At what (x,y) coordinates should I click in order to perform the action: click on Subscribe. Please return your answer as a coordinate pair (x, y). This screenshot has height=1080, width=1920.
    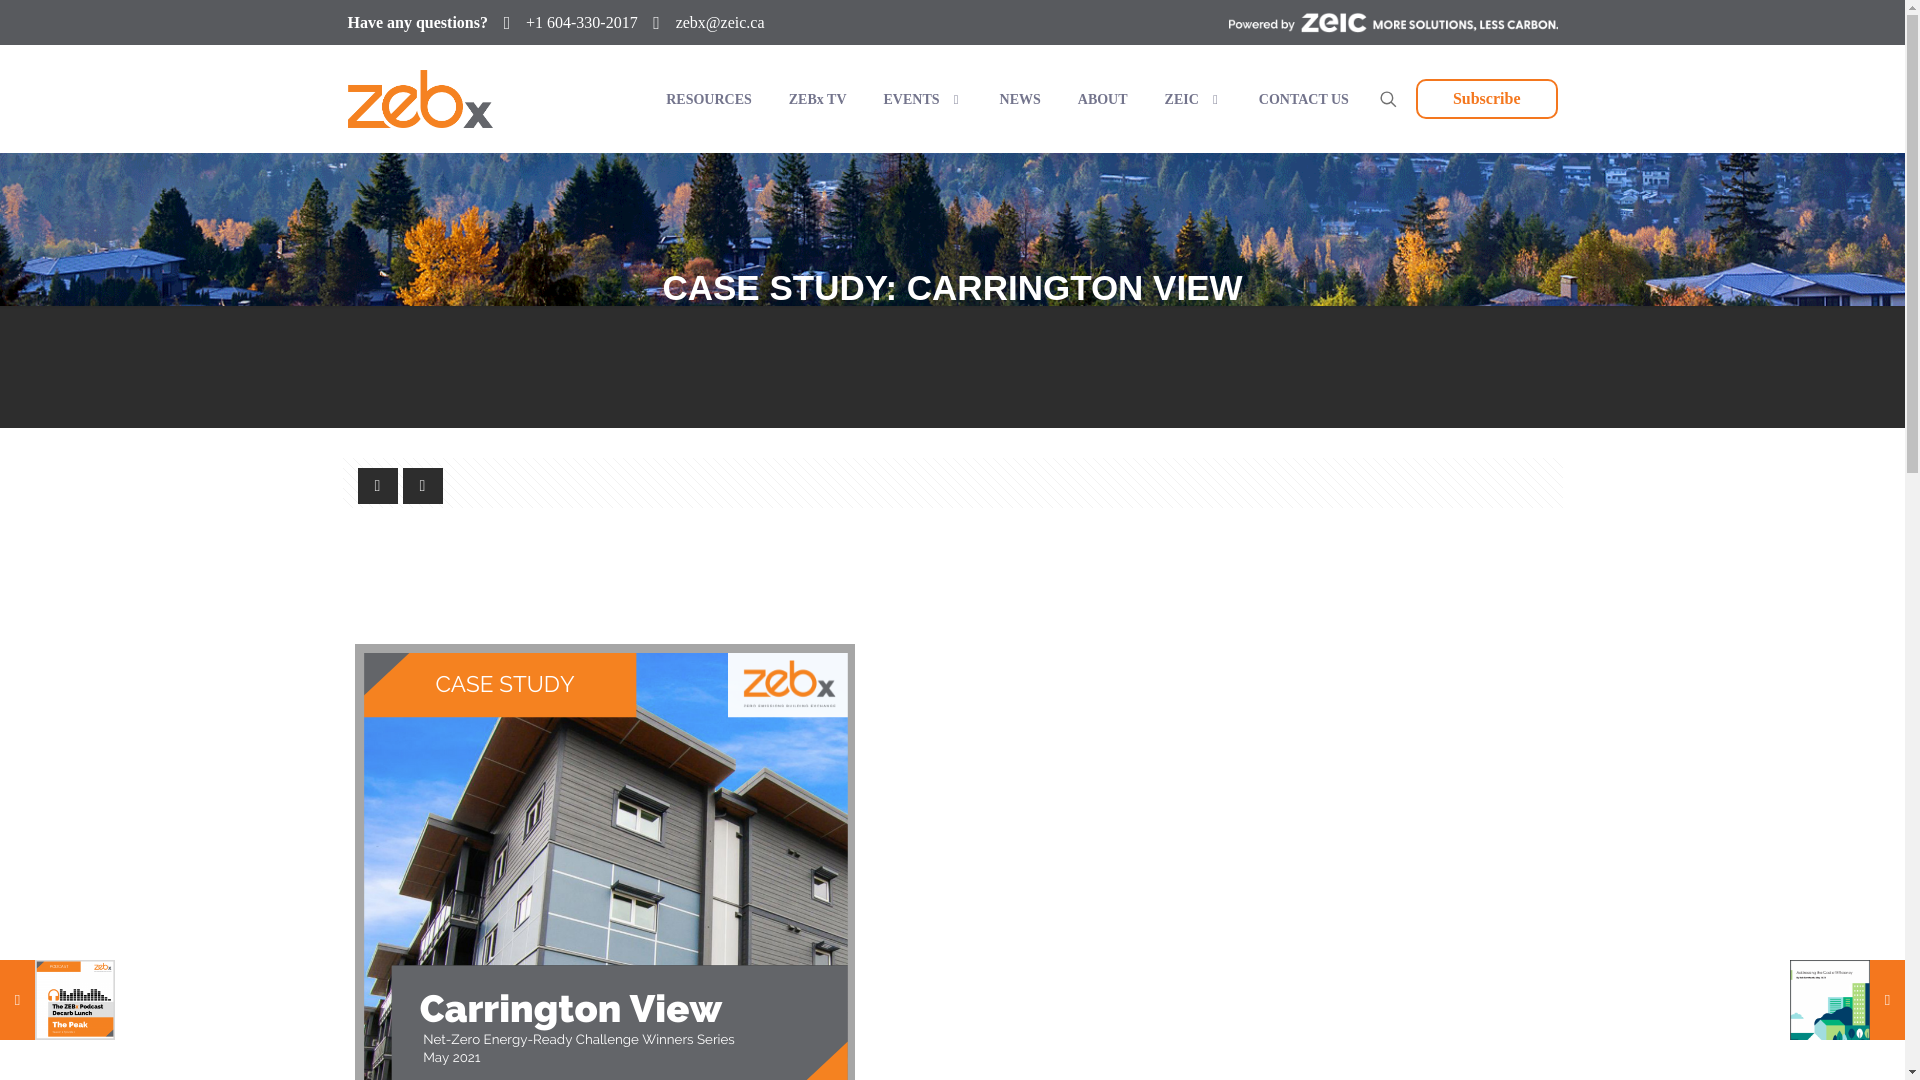
    Looking at the image, I should click on (1486, 98).